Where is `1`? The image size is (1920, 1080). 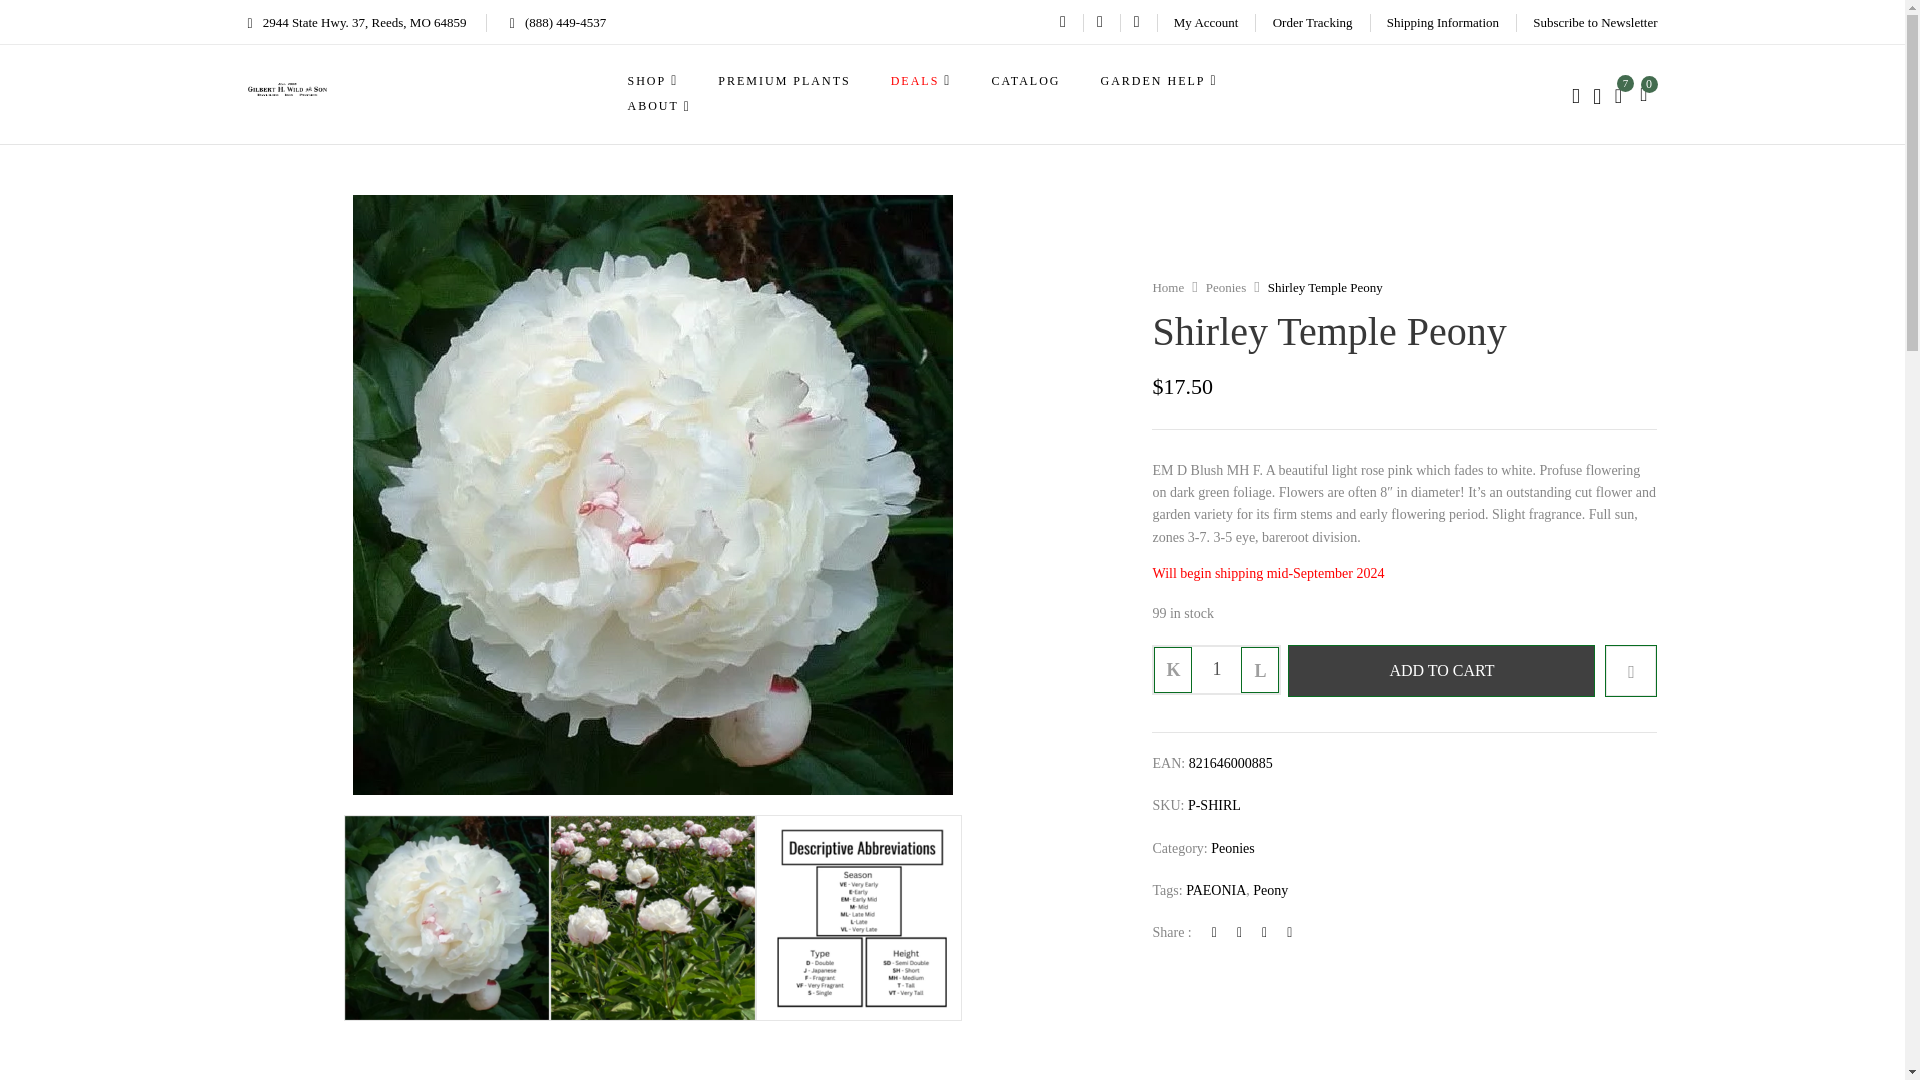
1 is located at coordinates (1216, 670).